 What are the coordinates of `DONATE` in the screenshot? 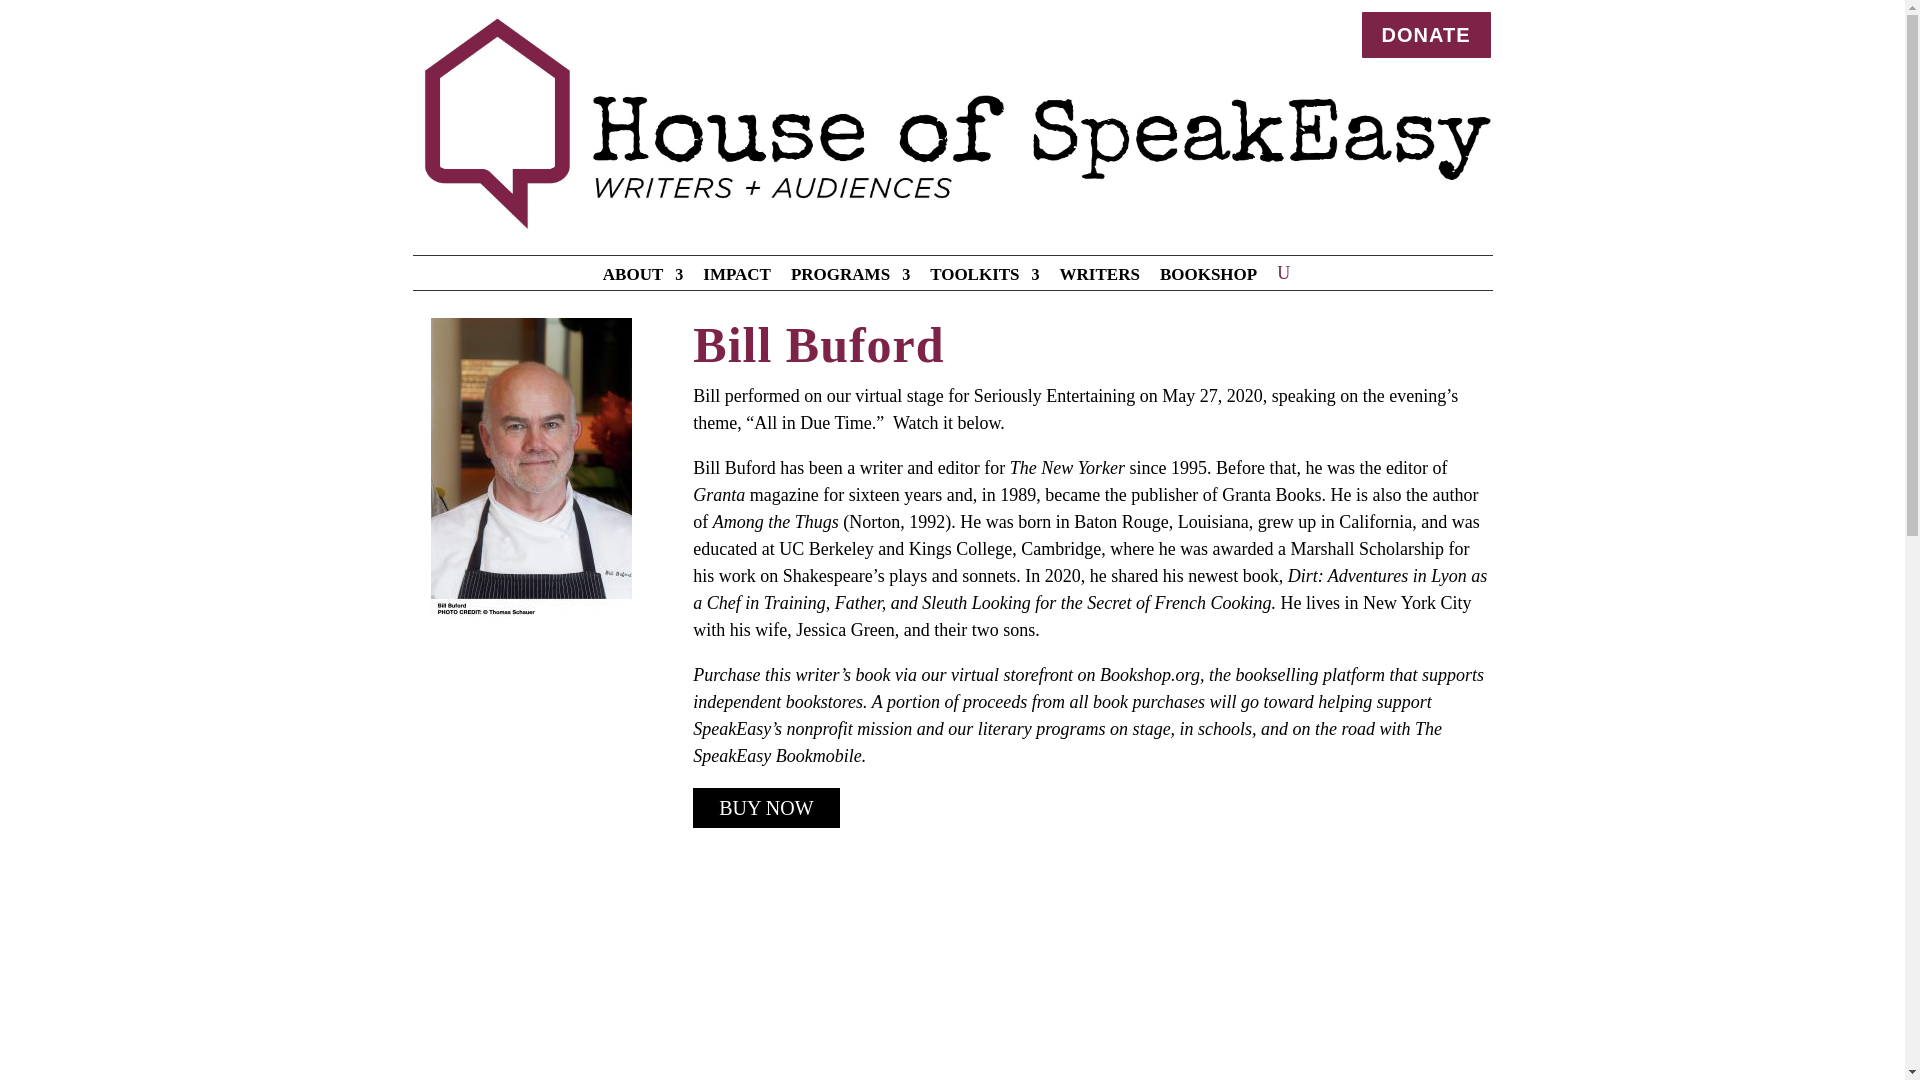 It's located at (1426, 34).